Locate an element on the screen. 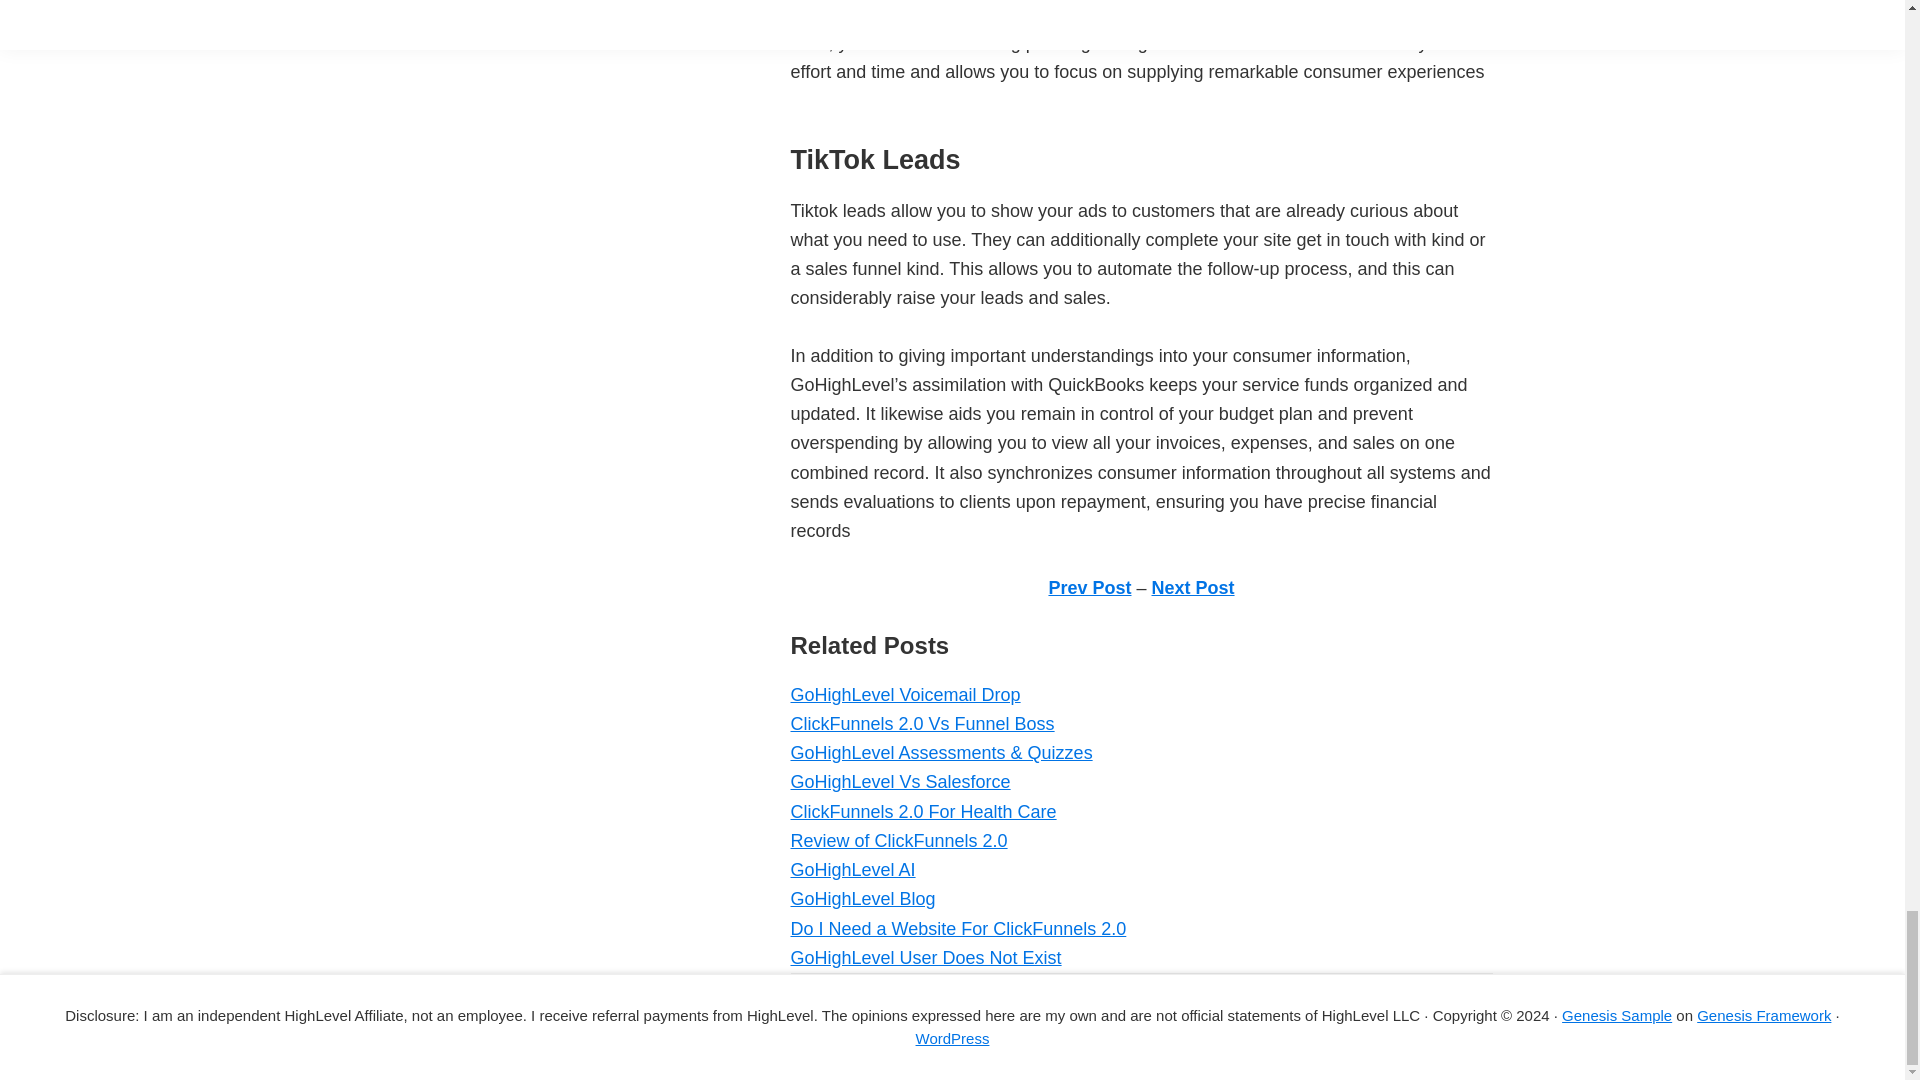 This screenshot has height=1080, width=1920. ClickFunnels 2.0 For Health Care is located at coordinates (922, 812).